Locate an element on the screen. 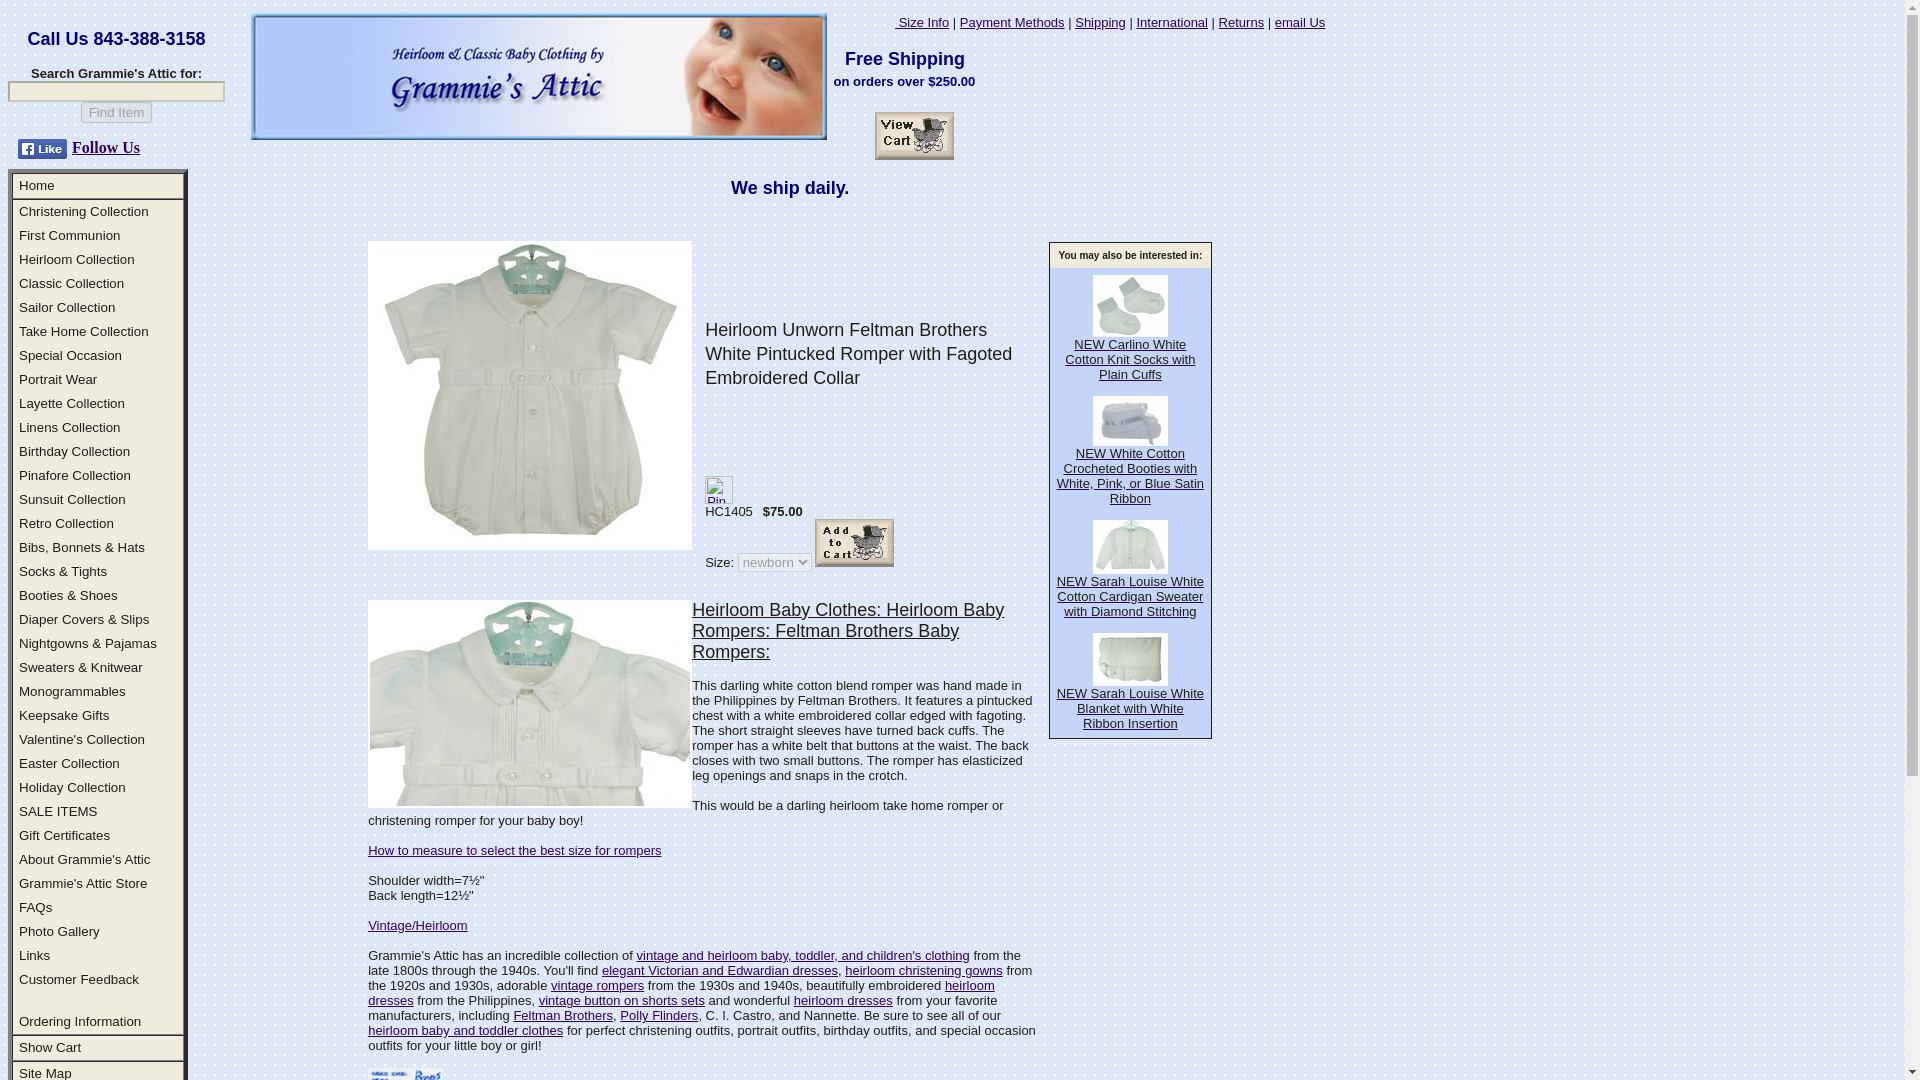  Find Item is located at coordinates (116, 112).